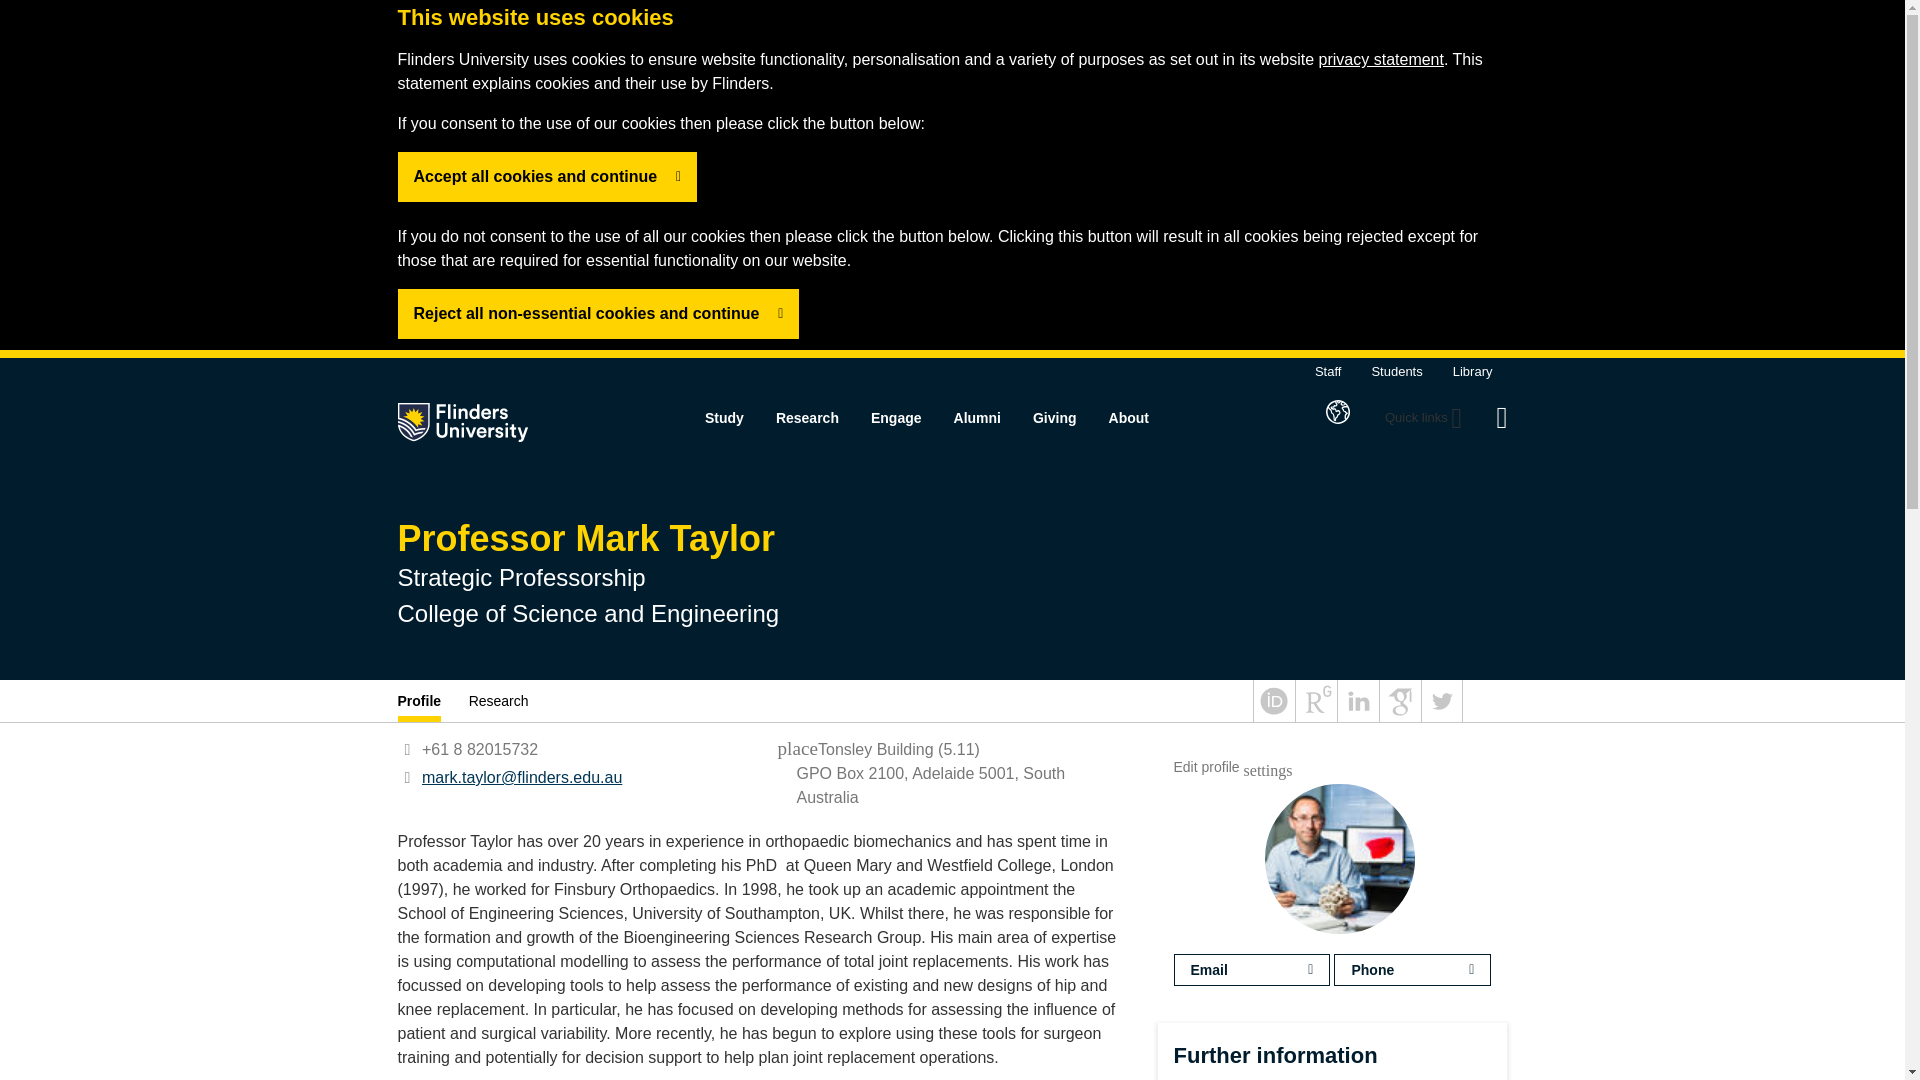 This screenshot has height=1080, width=1920. What do you see at coordinates (1400, 716) in the screenshot?
I see `Google Scholar - Mark Taylor` at bounding box center [1400, 716].